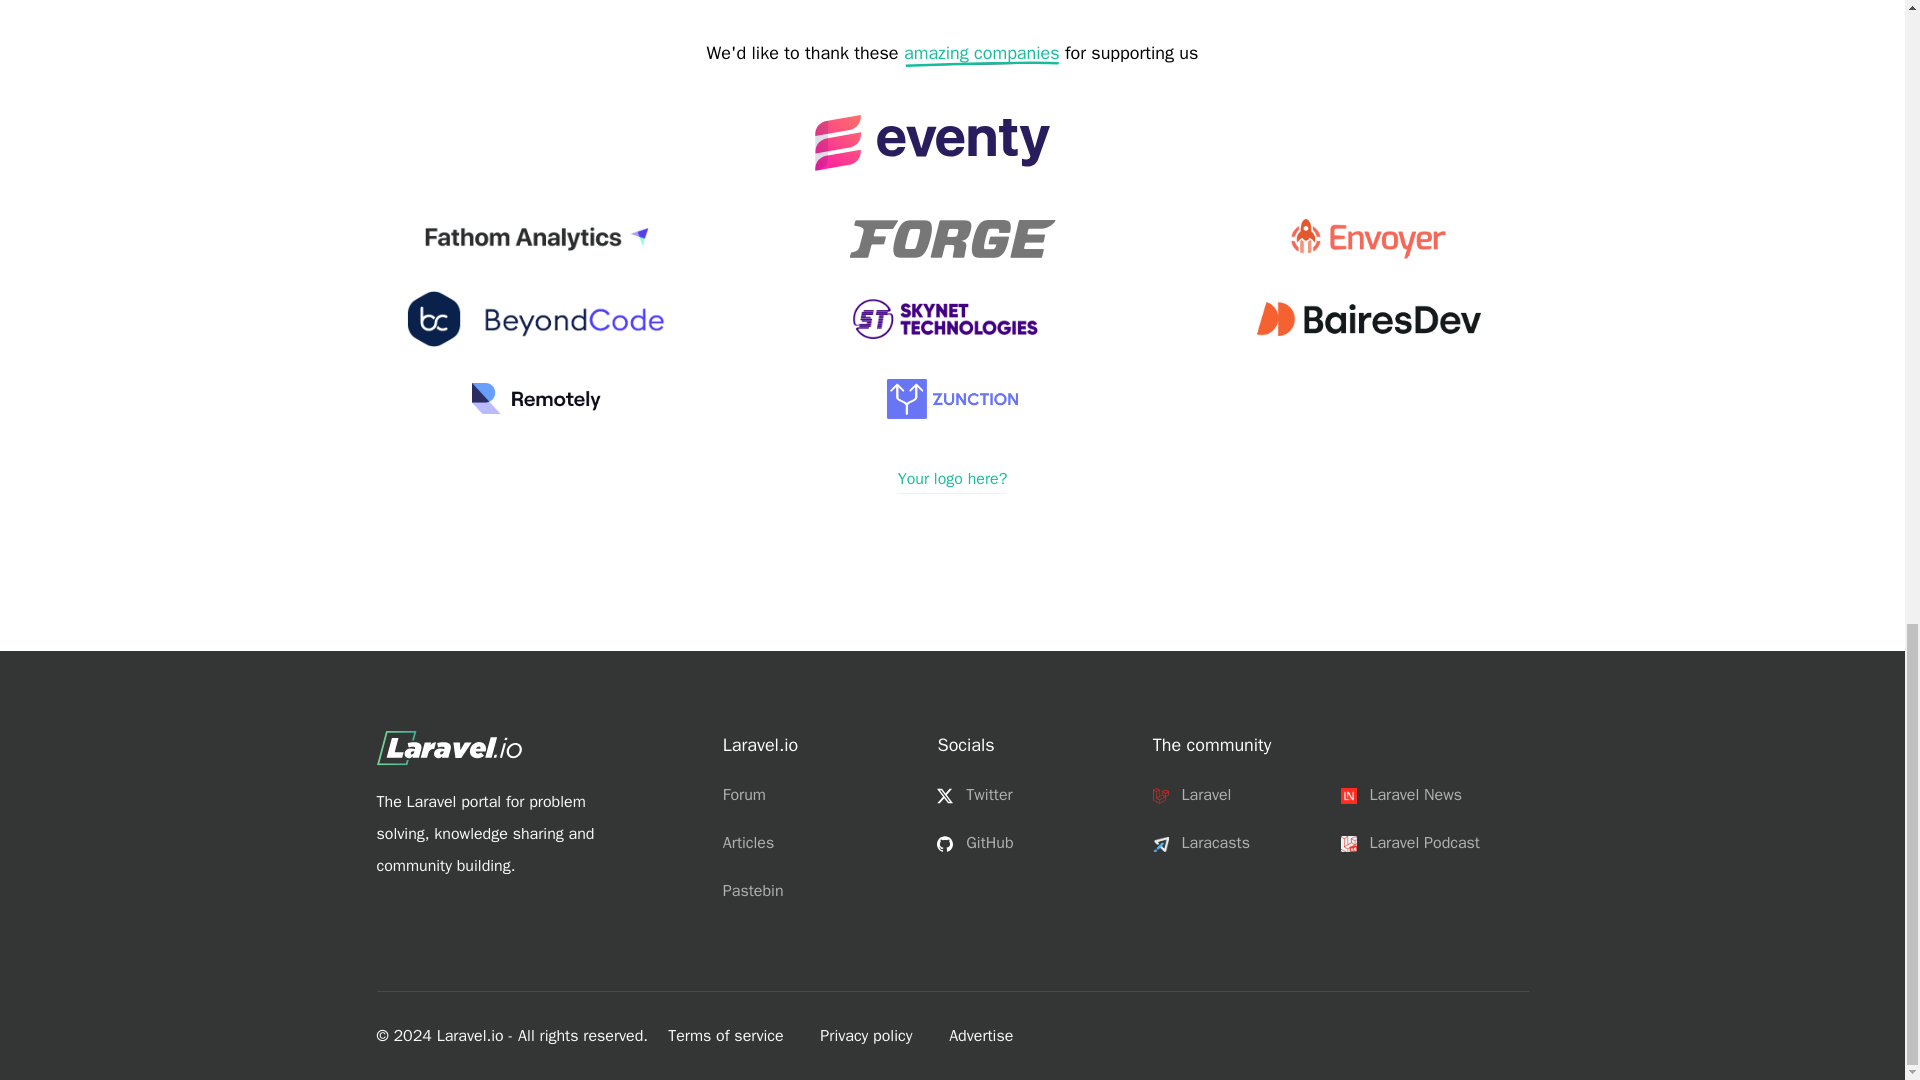 The image size is (1920, 1080). Describe the element at coordinates (944, 796) in the screenshot. I see `X` at that location.